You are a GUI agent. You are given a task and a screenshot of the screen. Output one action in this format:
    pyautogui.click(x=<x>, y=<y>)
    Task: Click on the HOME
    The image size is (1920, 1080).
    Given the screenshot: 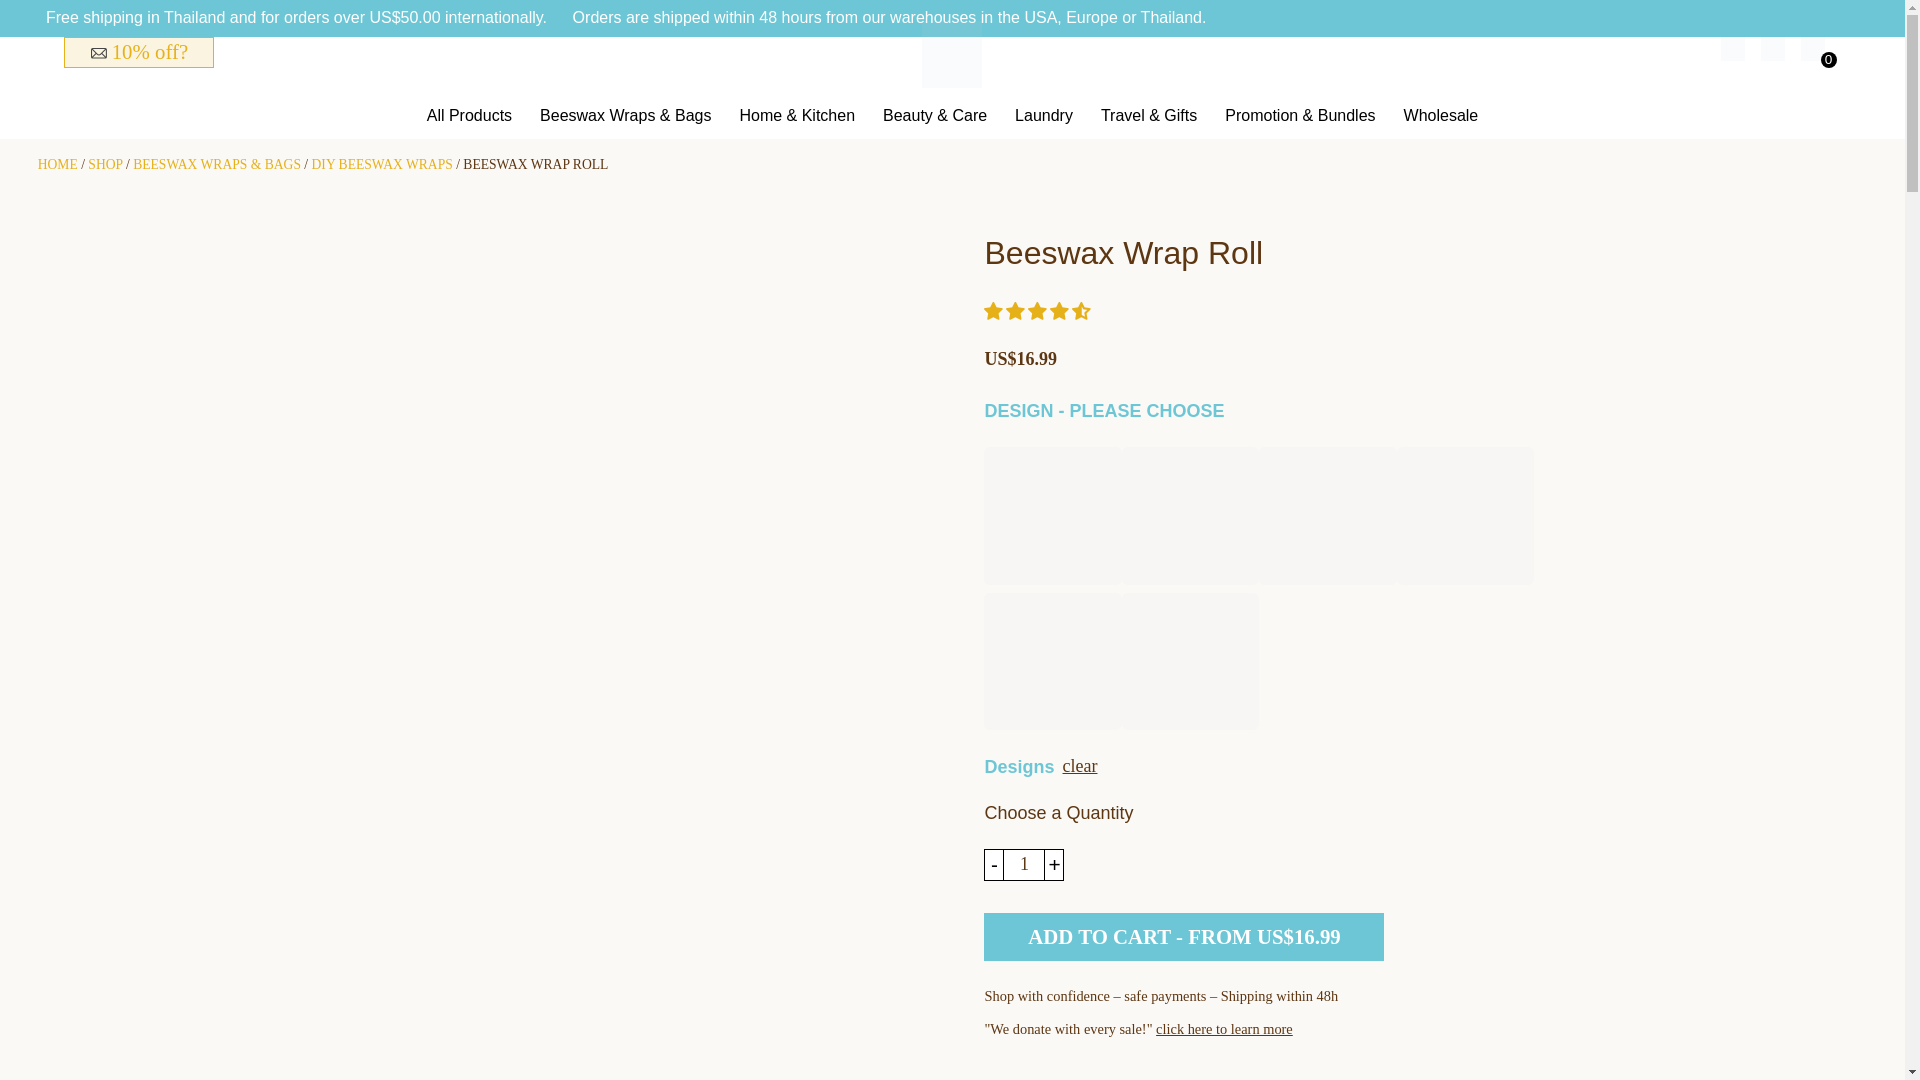 What is the action you would take?
    pyautogui.click(x=58, y=164)
    